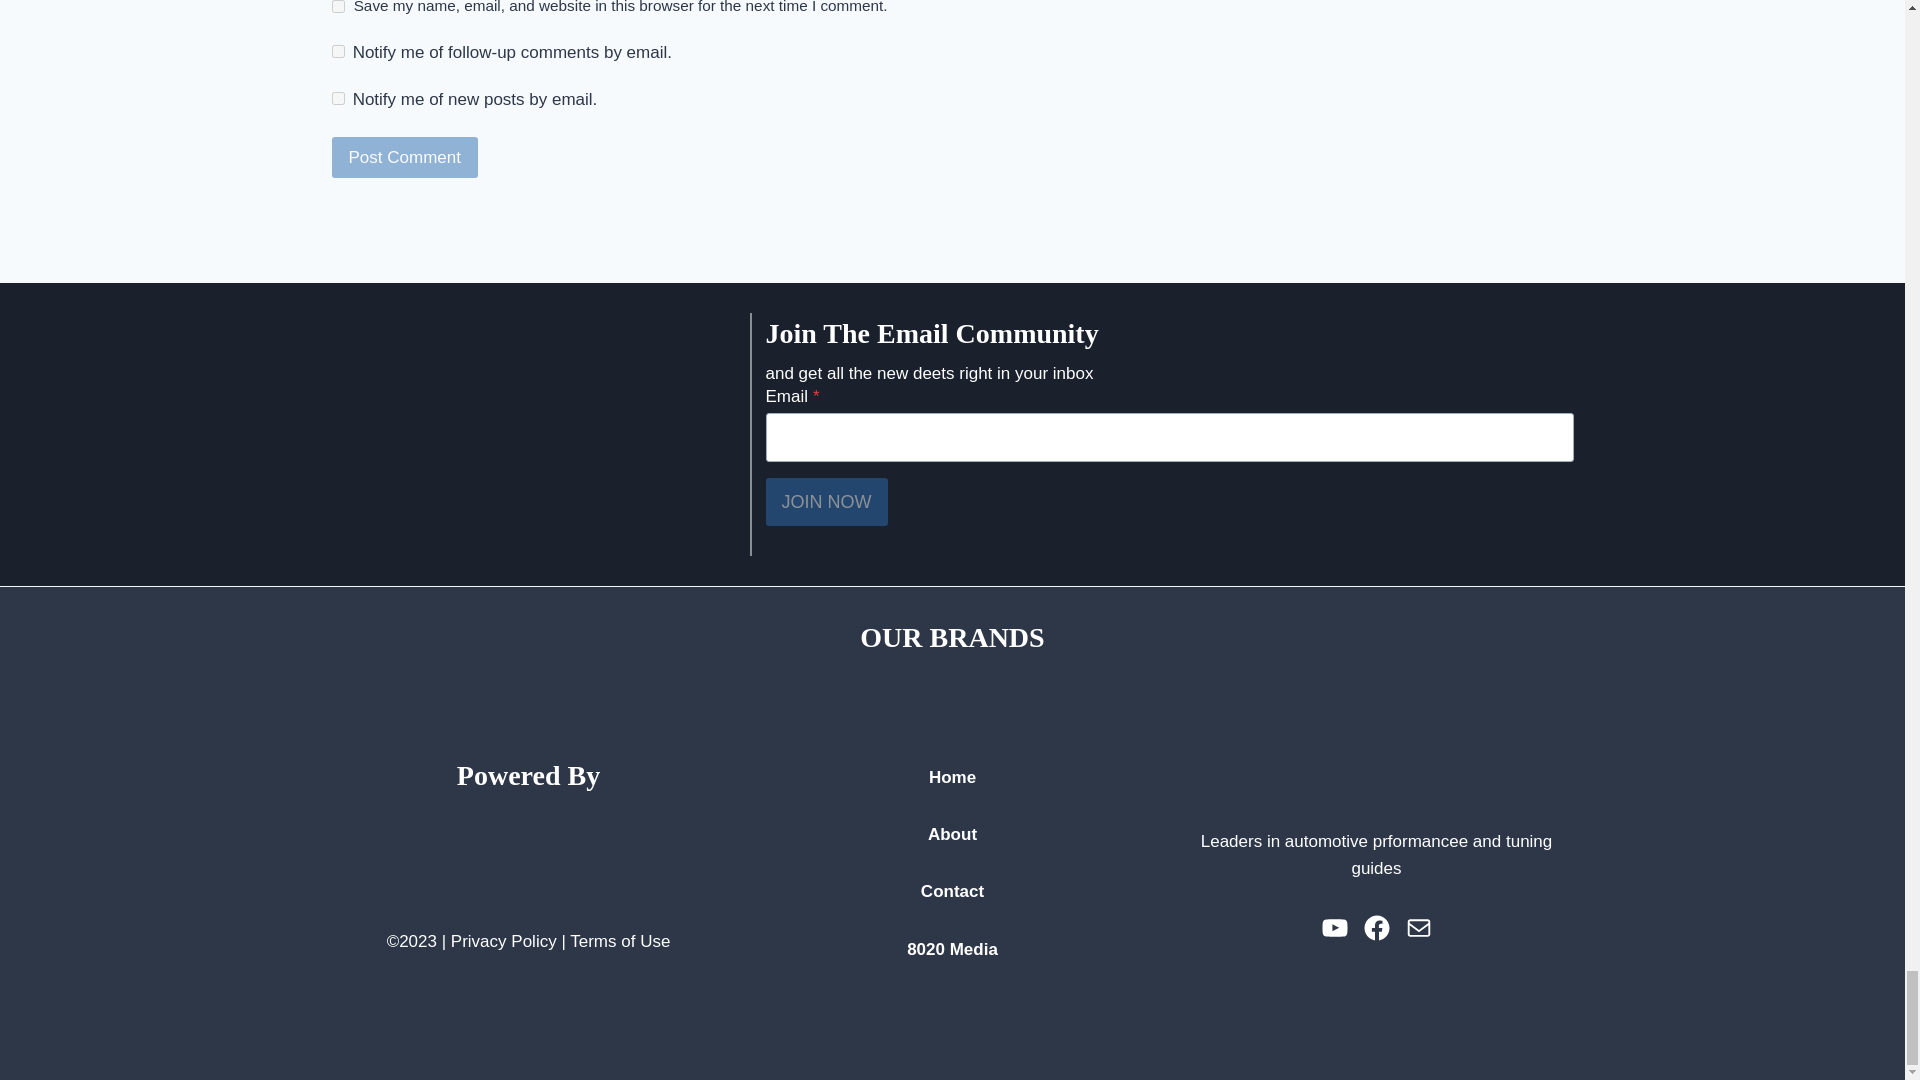  Describe the element at coordinates (338, 6) in the screenshot. I see `yes` at that location.